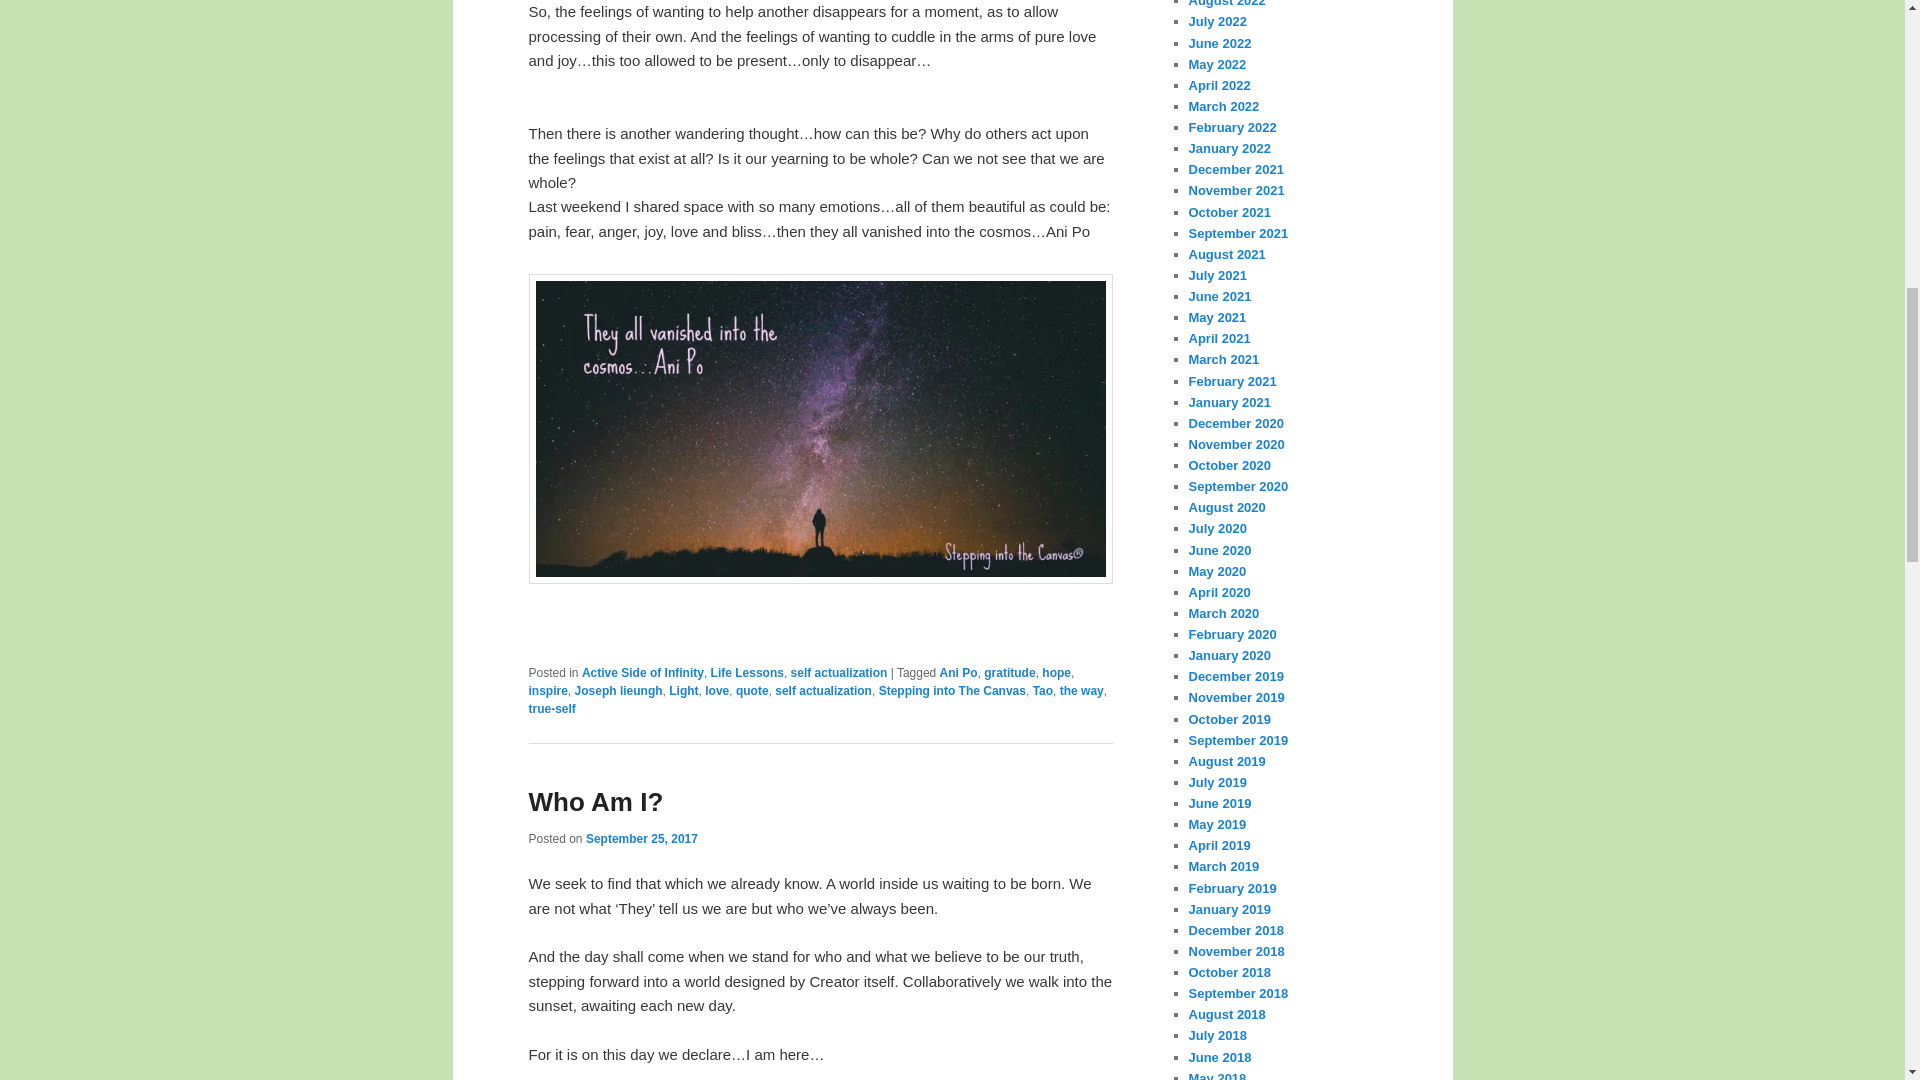 This screenshot has width=1920, height=1080. What do you see at coordinates (672, 36) in the screenshot?
I see `Scroll back to top` at bounding box center [672, 36].